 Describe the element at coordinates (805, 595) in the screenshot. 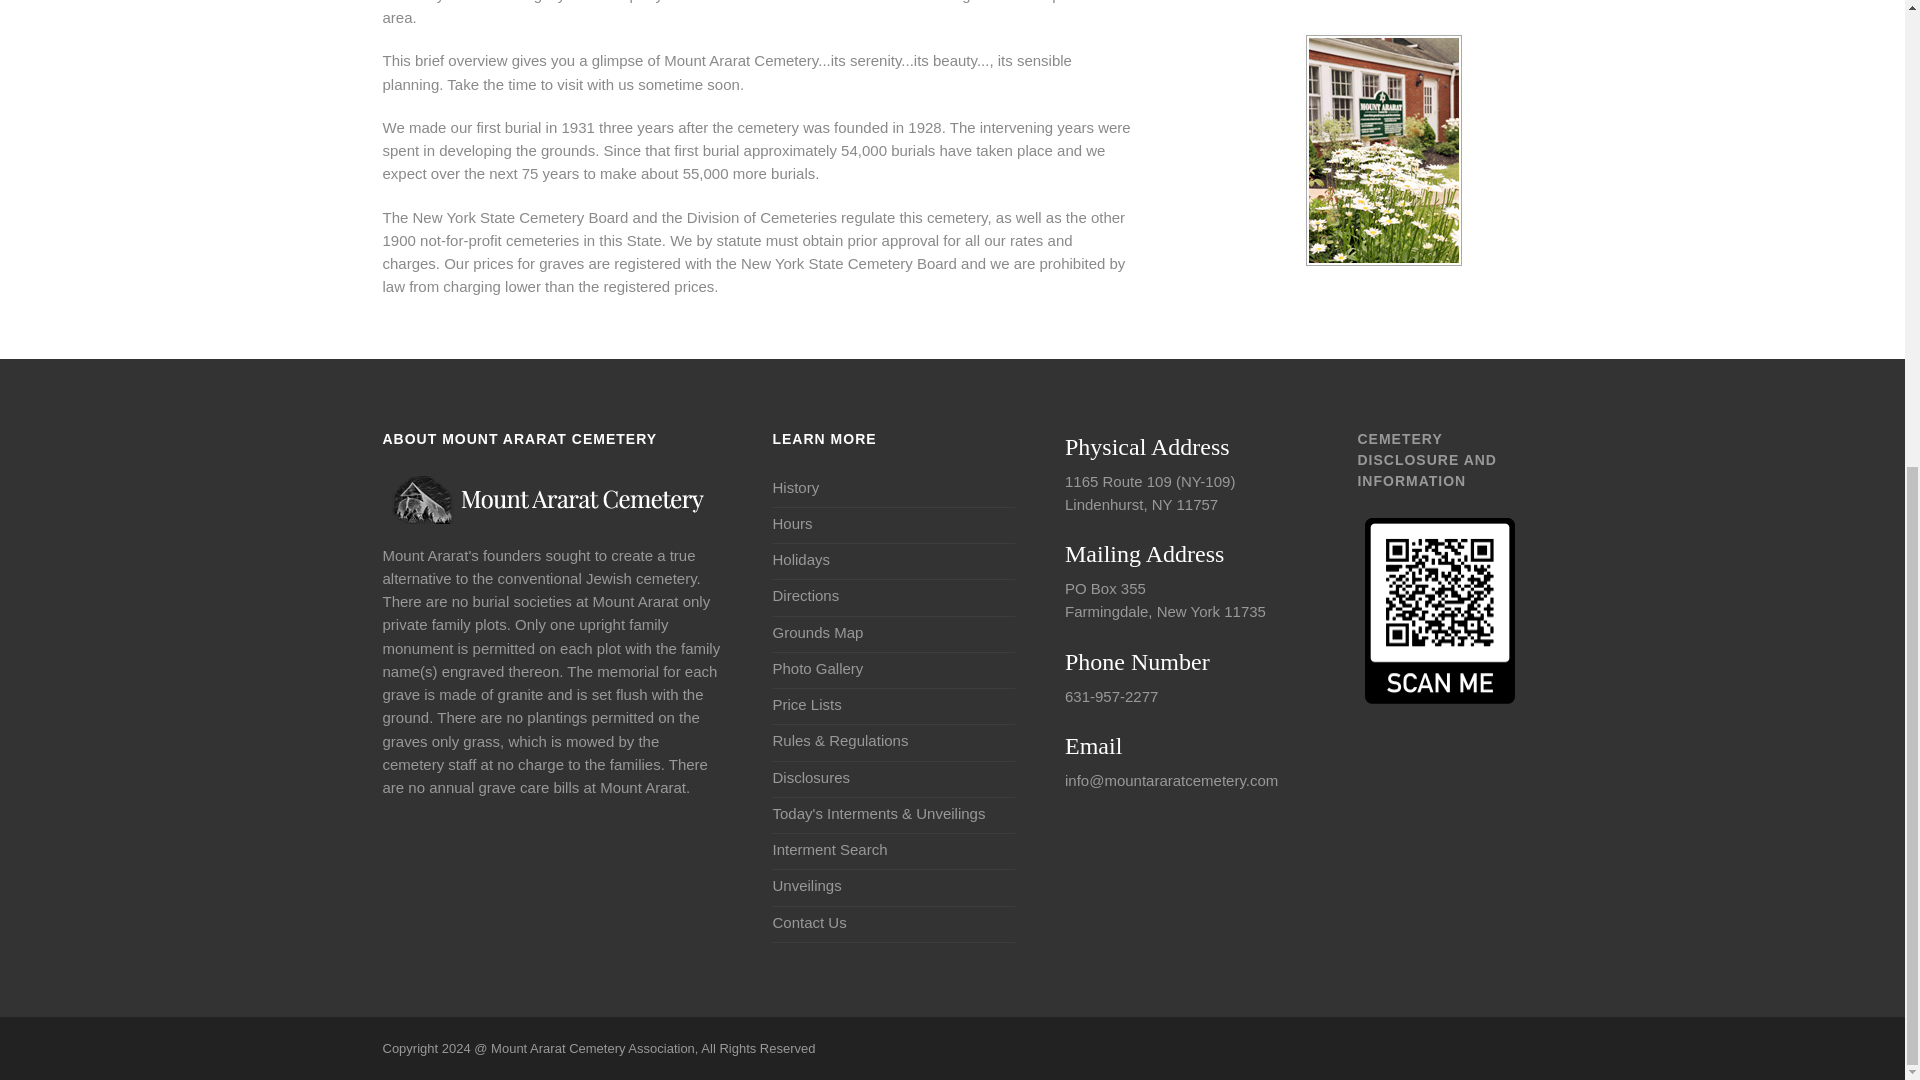

I see `Directions` at that location.